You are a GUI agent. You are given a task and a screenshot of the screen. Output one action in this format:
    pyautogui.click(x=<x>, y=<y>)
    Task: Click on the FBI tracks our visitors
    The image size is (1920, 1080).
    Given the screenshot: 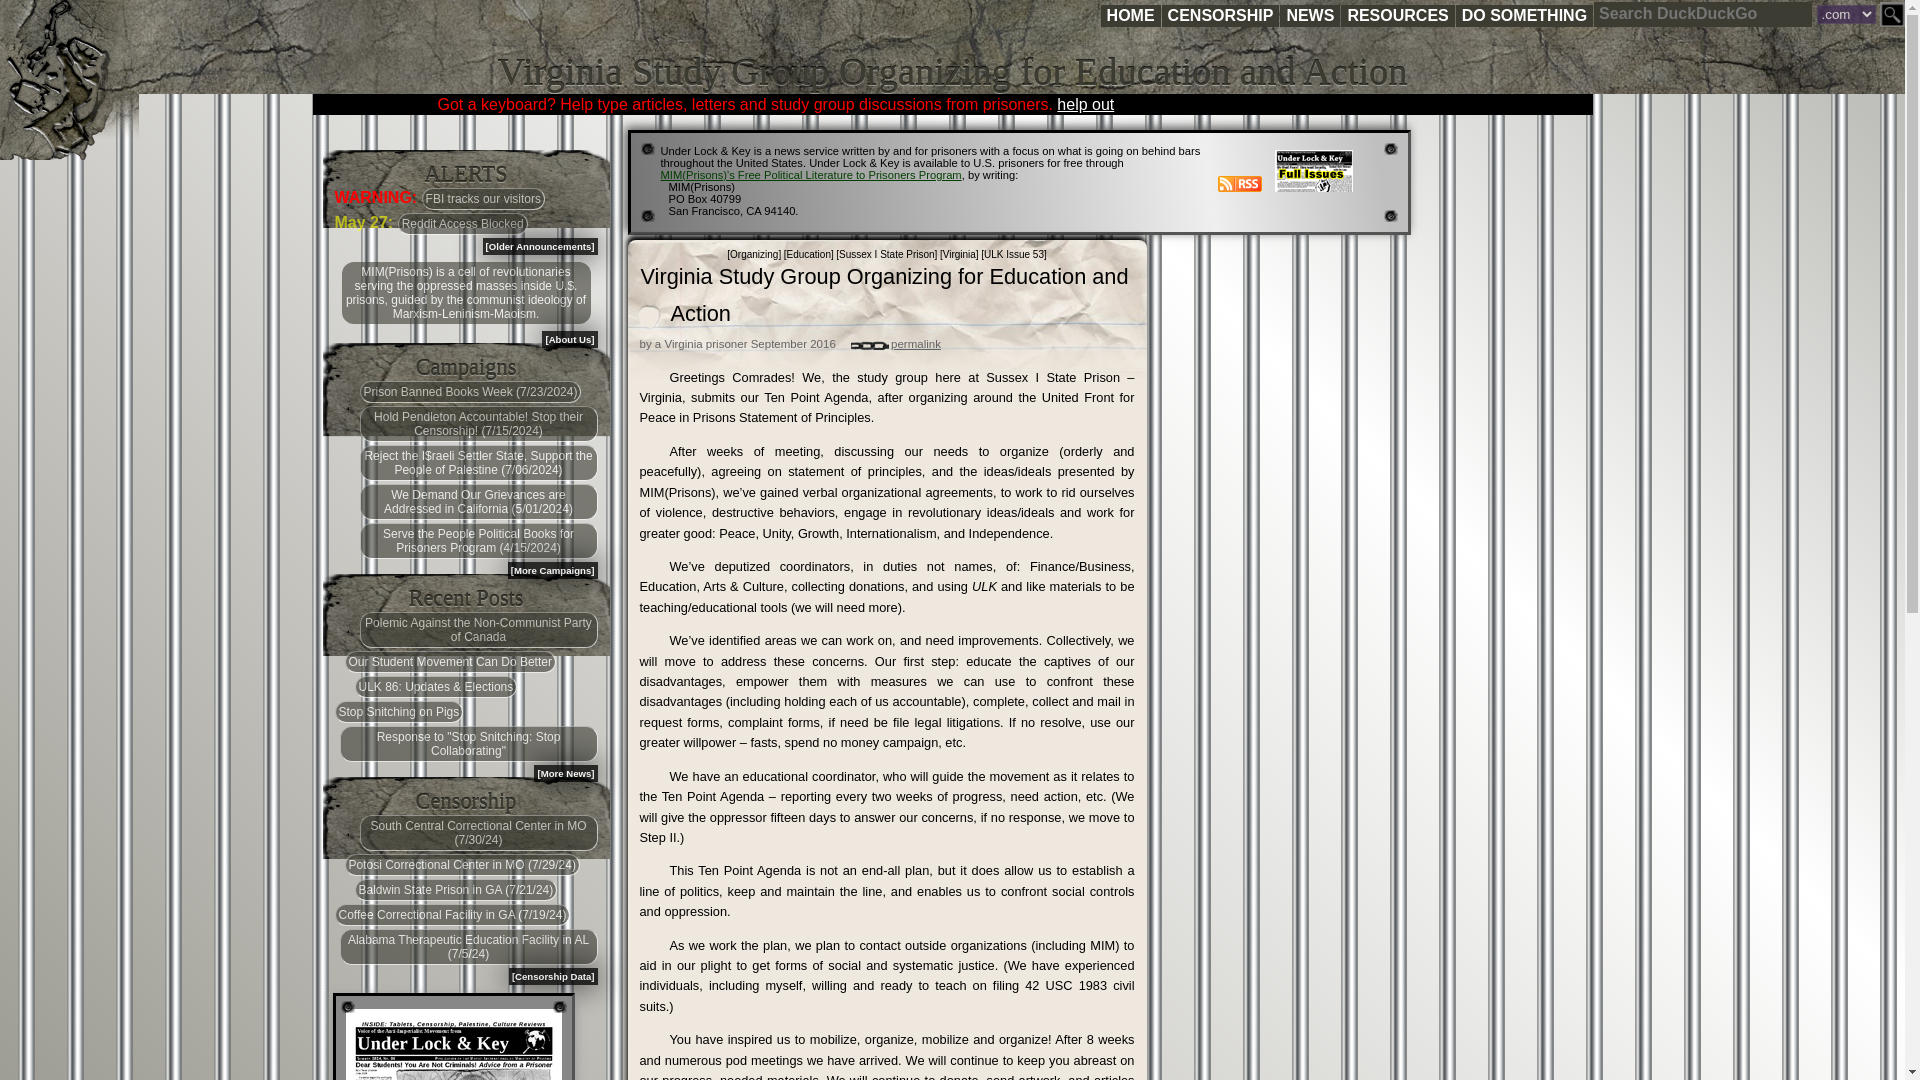 What is the action you would take?
    pyautogui.click(x=484, y=198)
    